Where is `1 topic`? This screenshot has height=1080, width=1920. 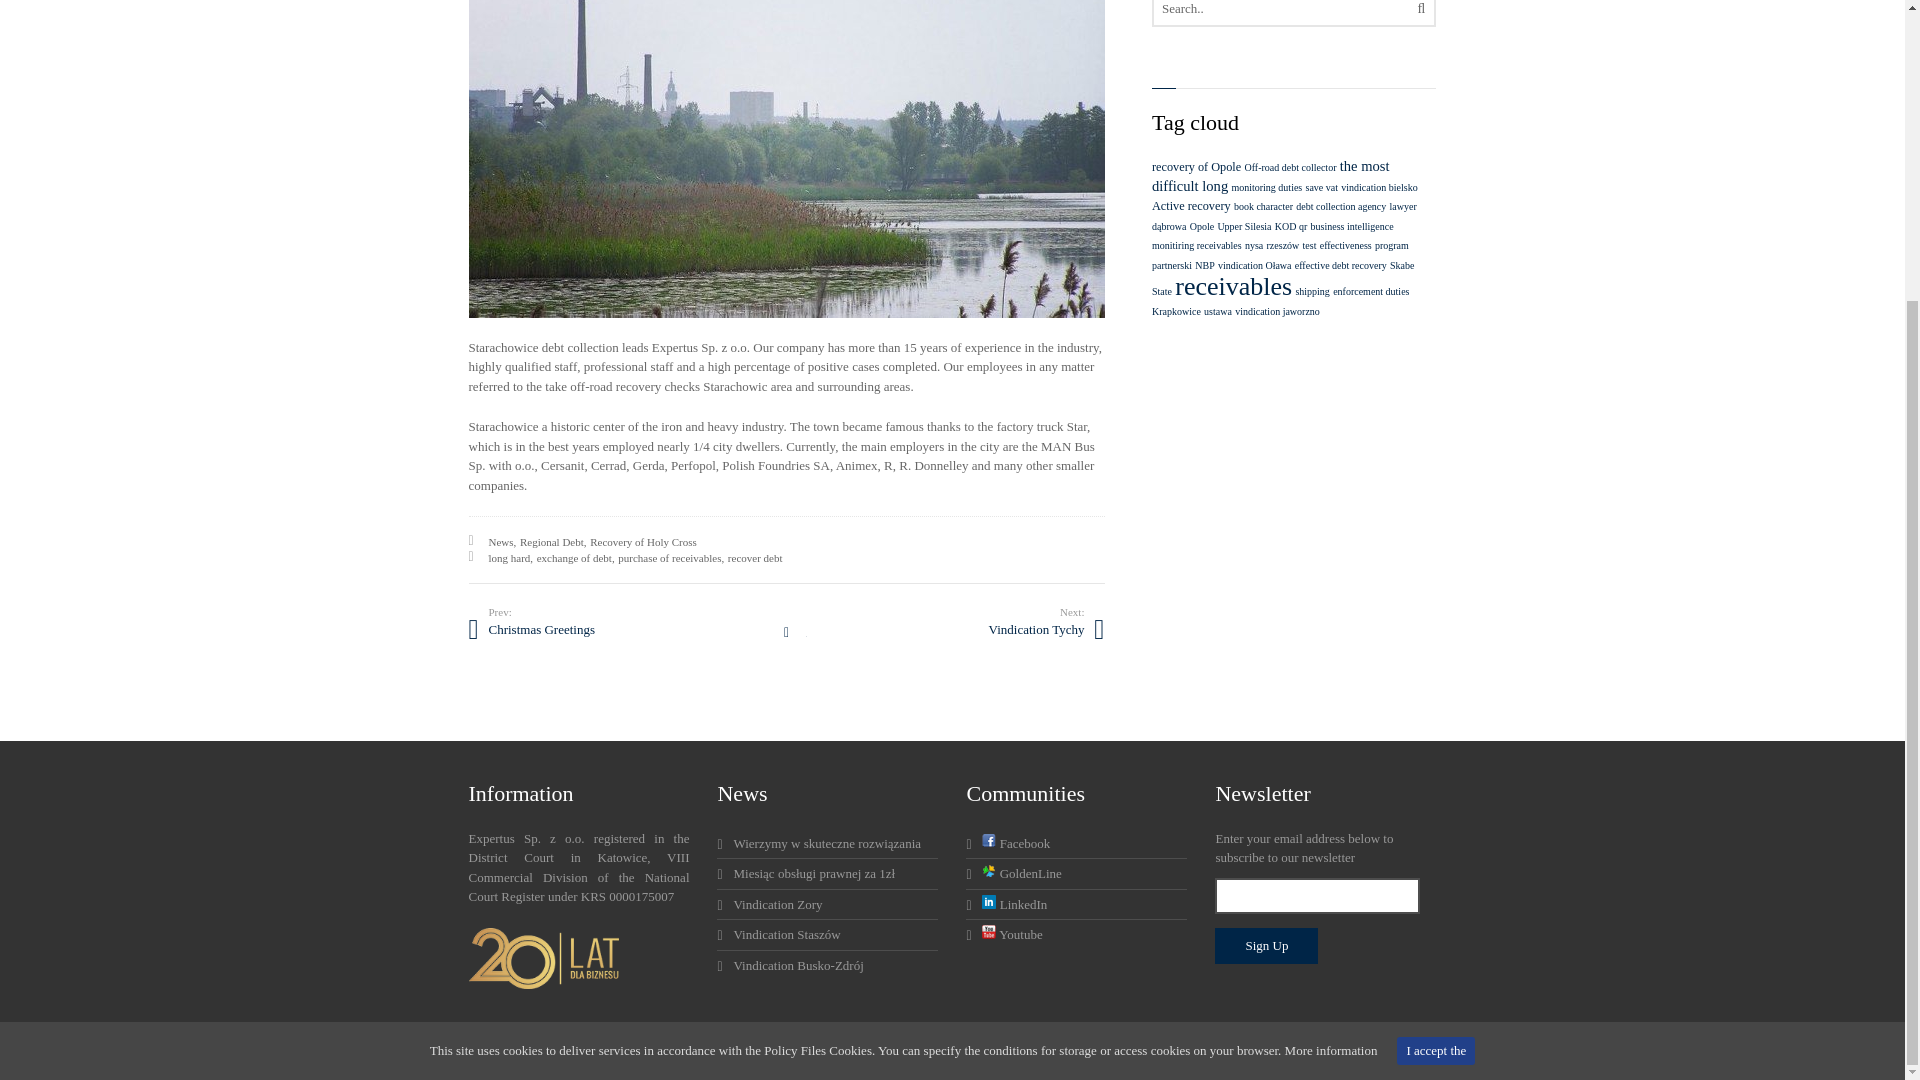
1 topic is located at coordinates (1284, 216).